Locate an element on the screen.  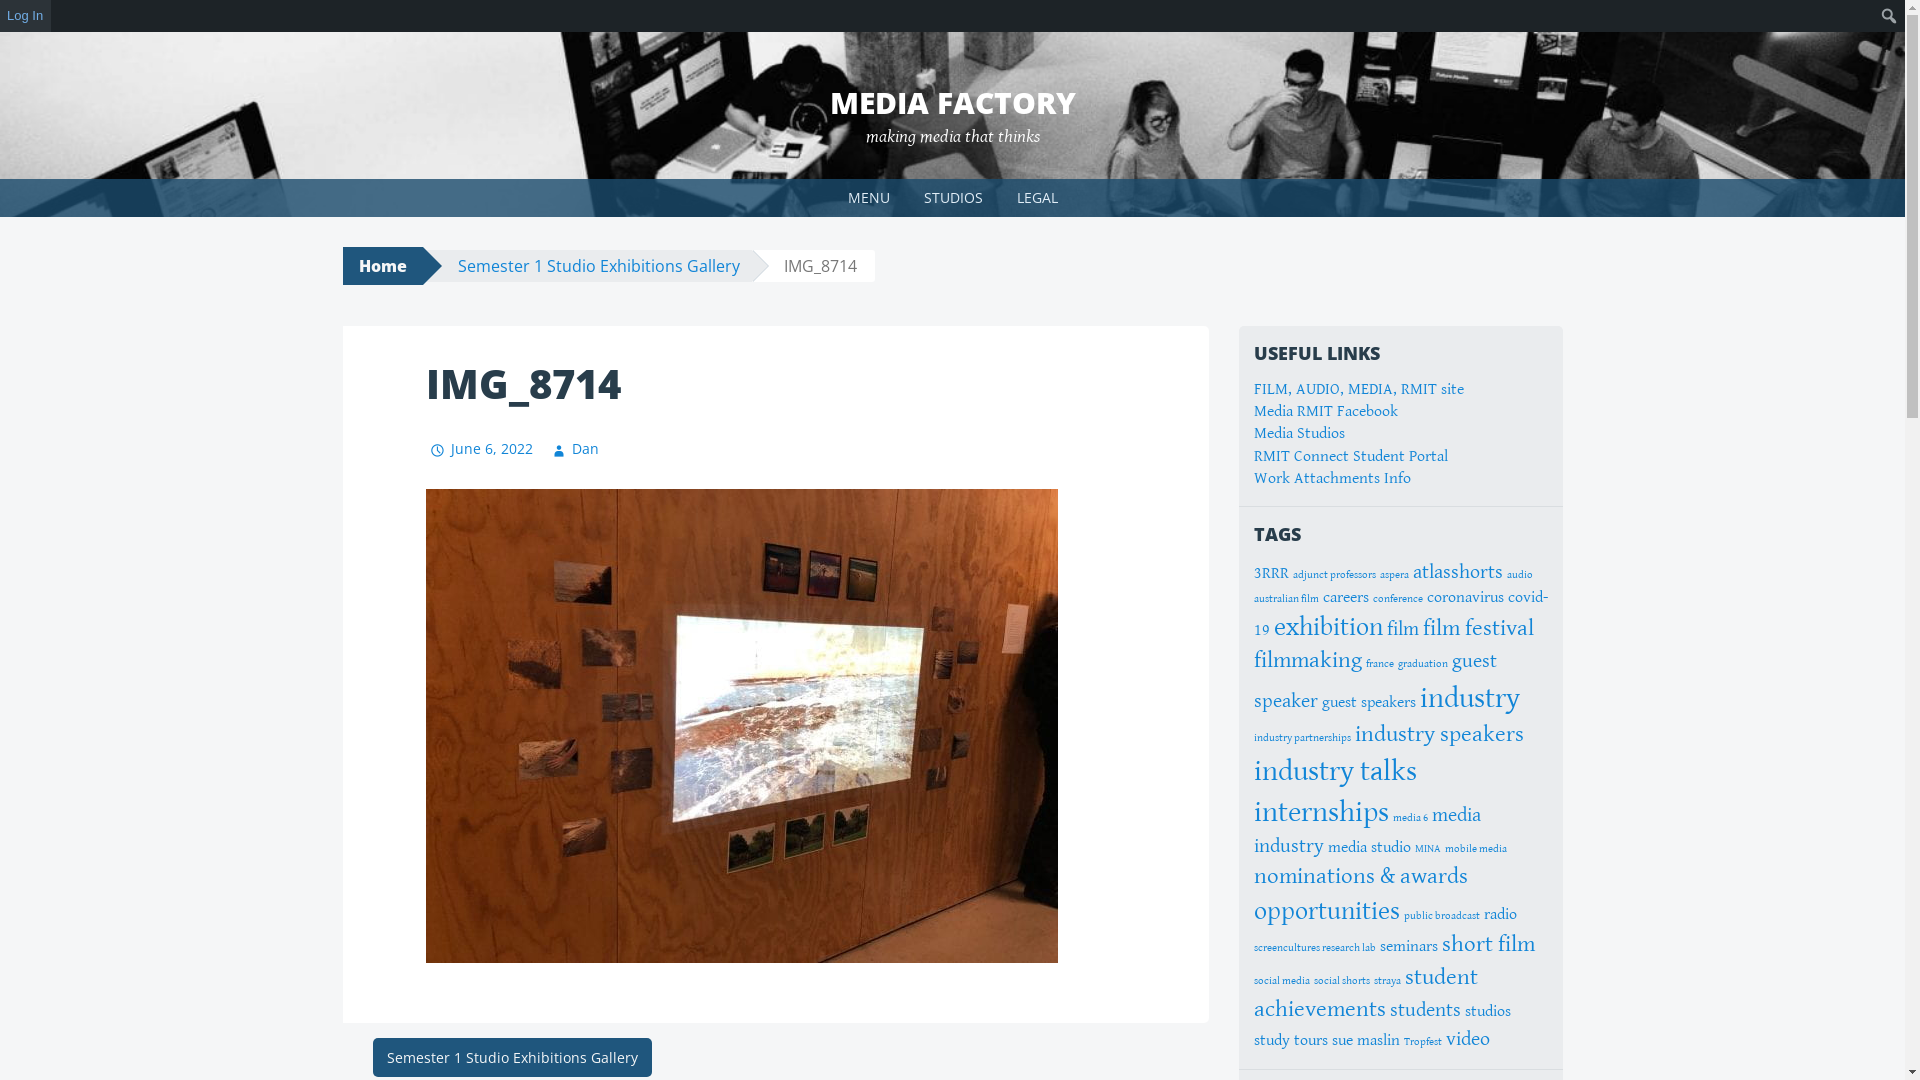
LEGAL is located at coordinates (1038, 198).